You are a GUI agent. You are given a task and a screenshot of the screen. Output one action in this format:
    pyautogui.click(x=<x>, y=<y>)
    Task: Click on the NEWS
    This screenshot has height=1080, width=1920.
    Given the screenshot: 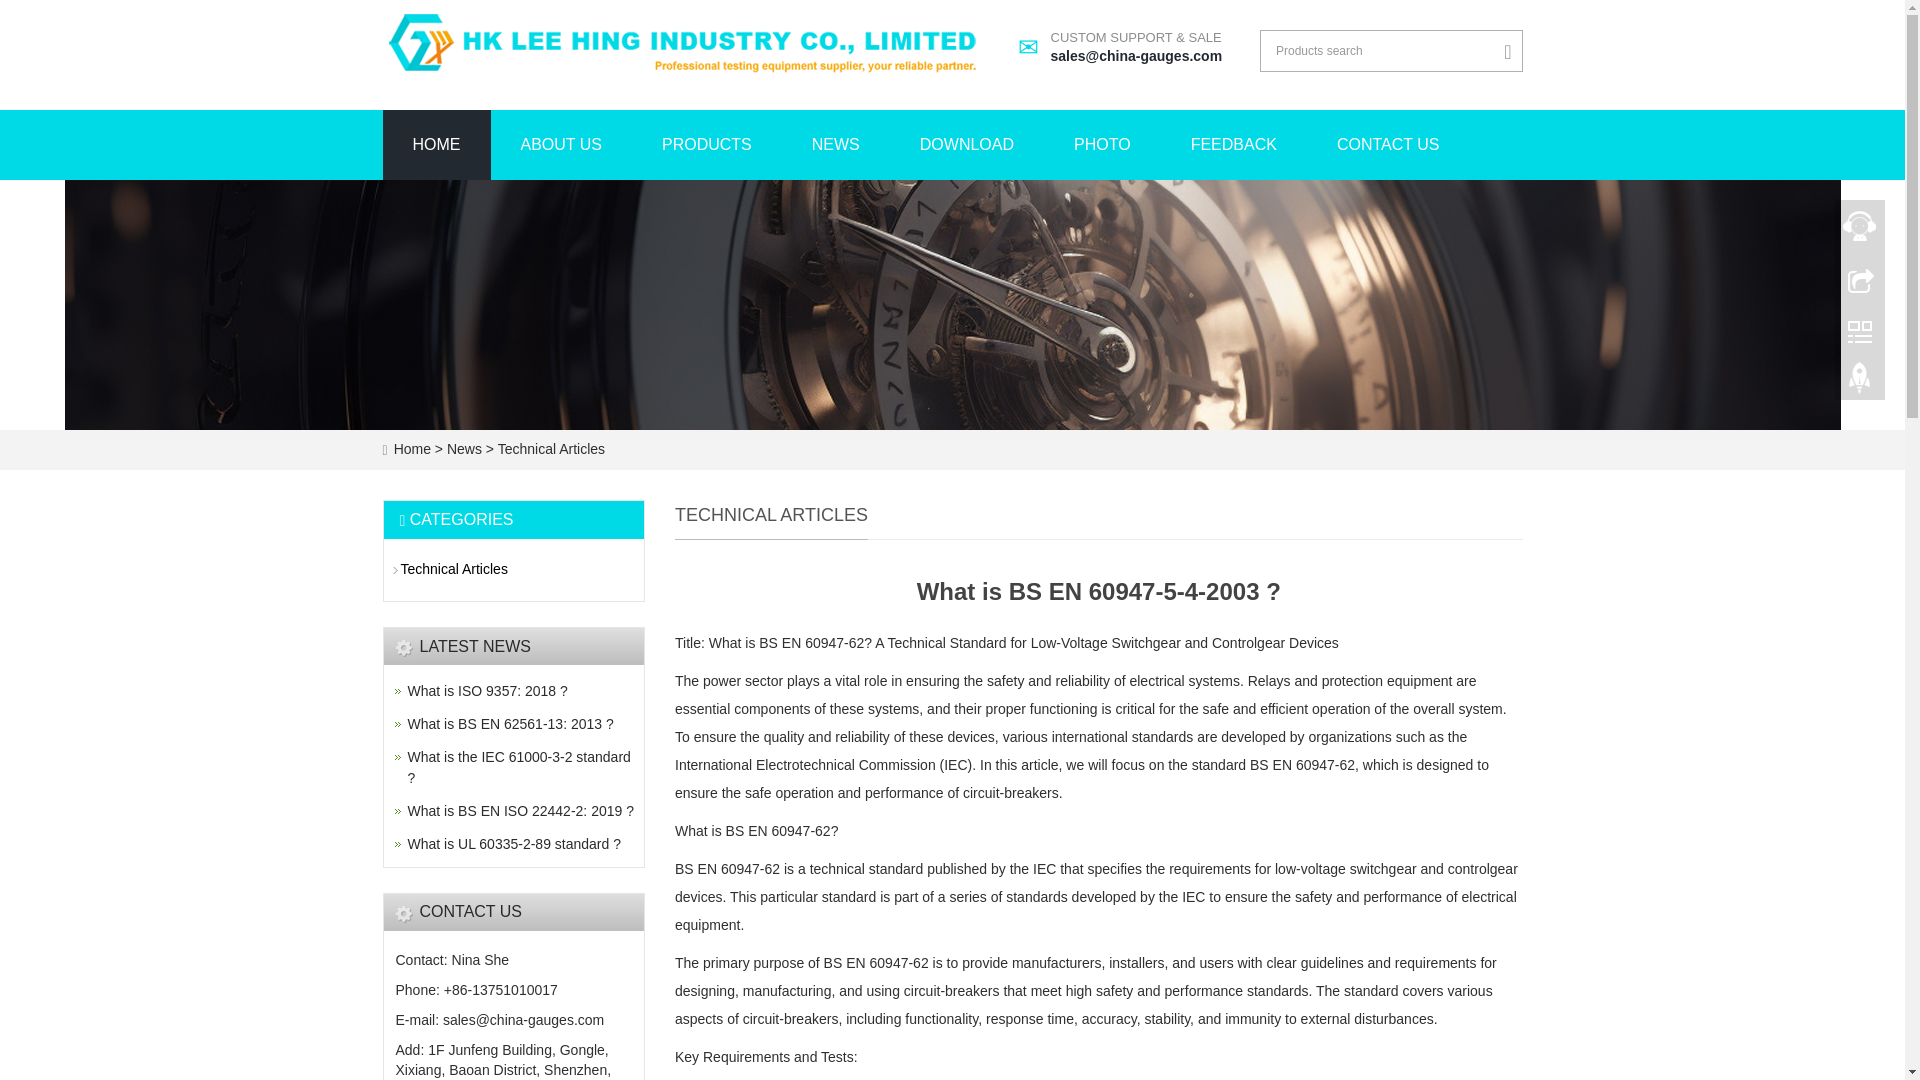 What is the action you would take?
    pyautogui.click(x=1388, y=145)
    